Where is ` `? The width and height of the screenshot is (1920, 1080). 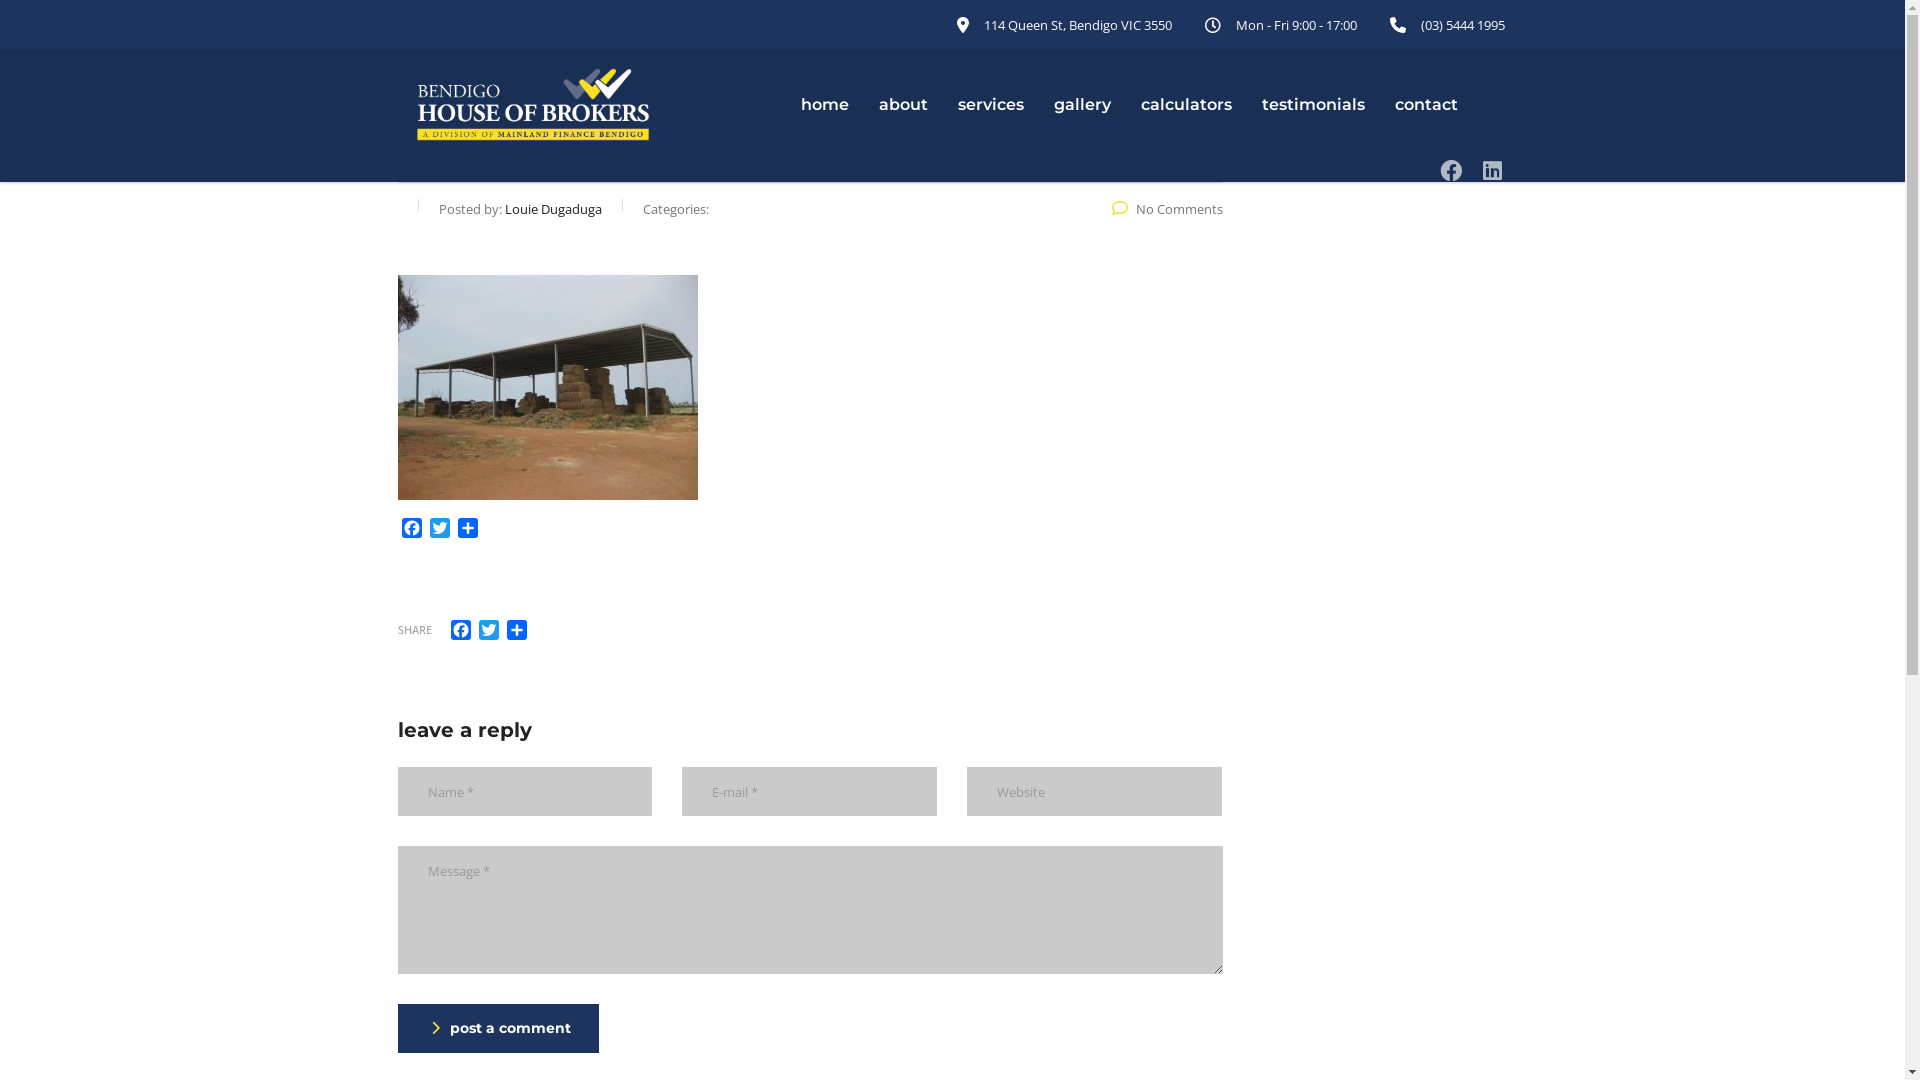
  is located at coordinates (1496, 170).